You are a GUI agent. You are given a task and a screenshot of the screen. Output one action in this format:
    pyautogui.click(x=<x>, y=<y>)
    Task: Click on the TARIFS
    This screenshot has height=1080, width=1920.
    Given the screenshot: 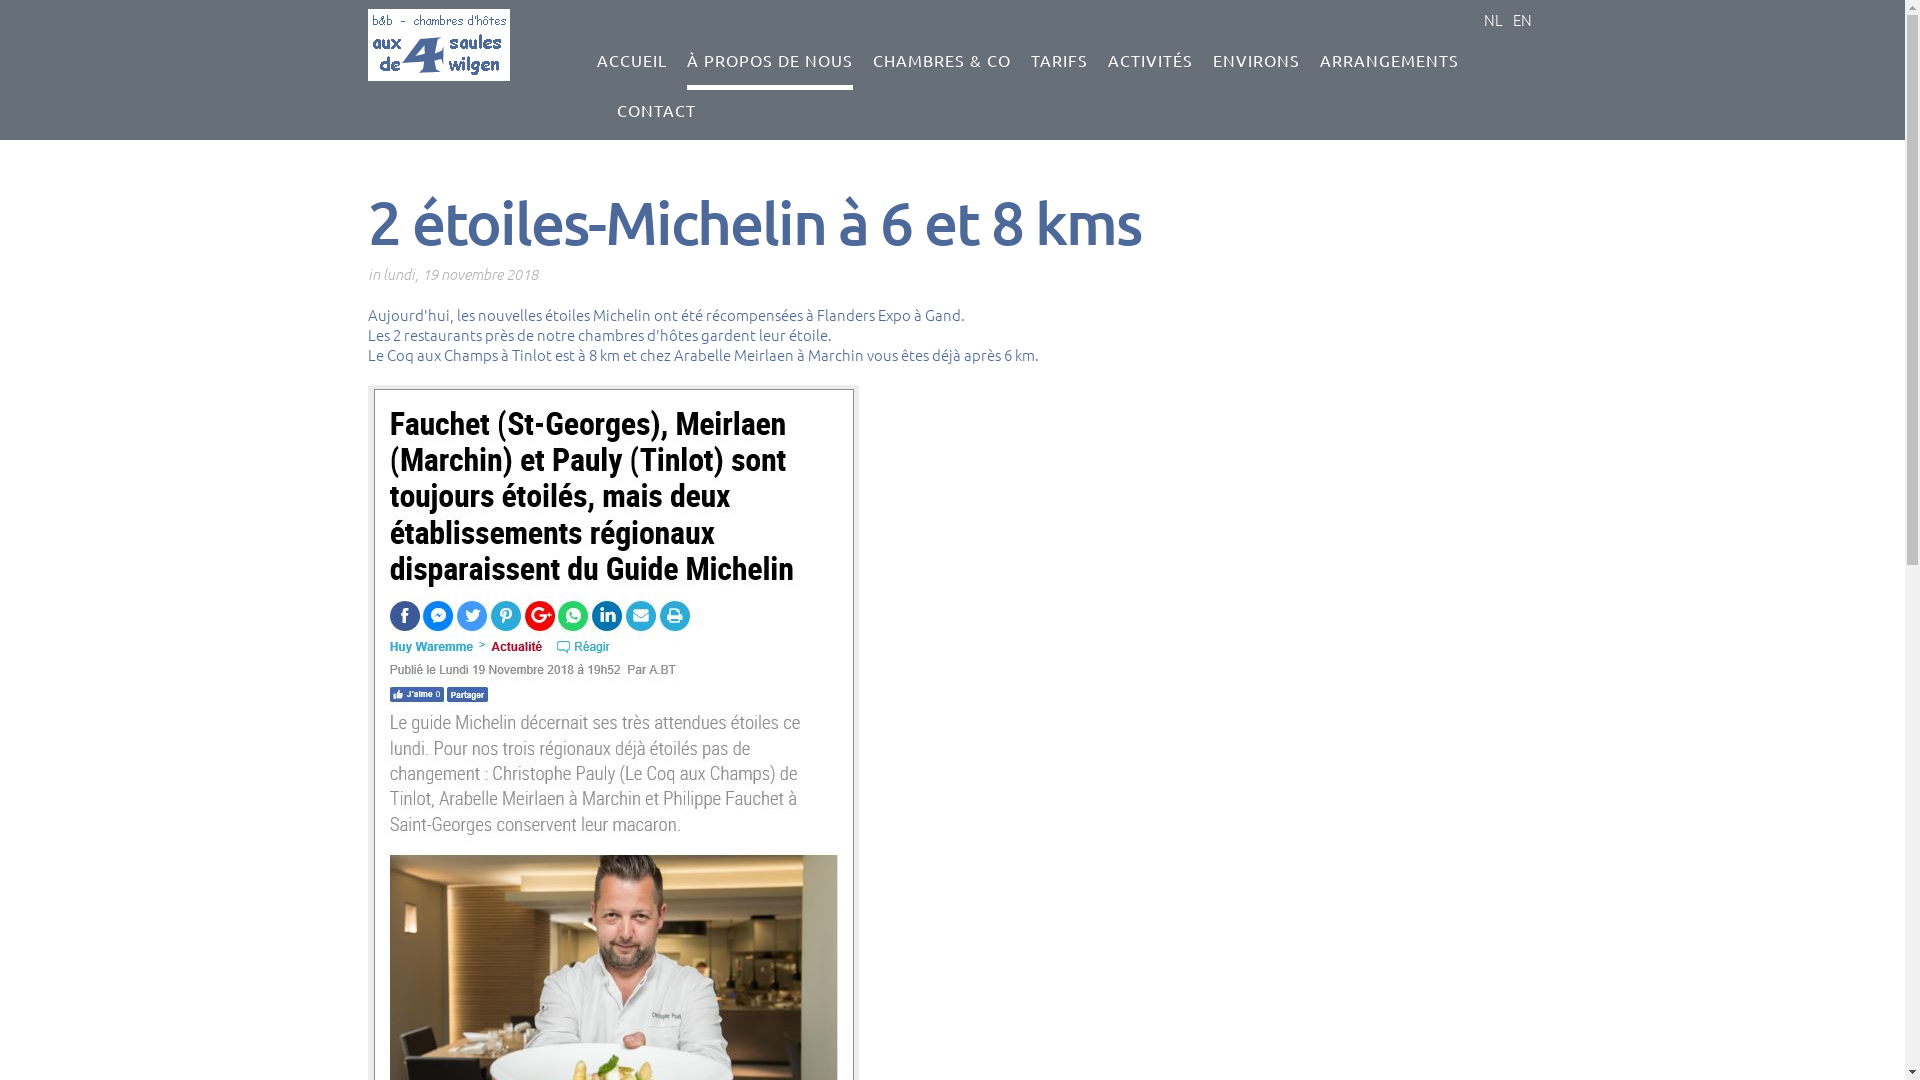 What is the action you would take?
    pyautogui.click(x=1060, y=65)
    